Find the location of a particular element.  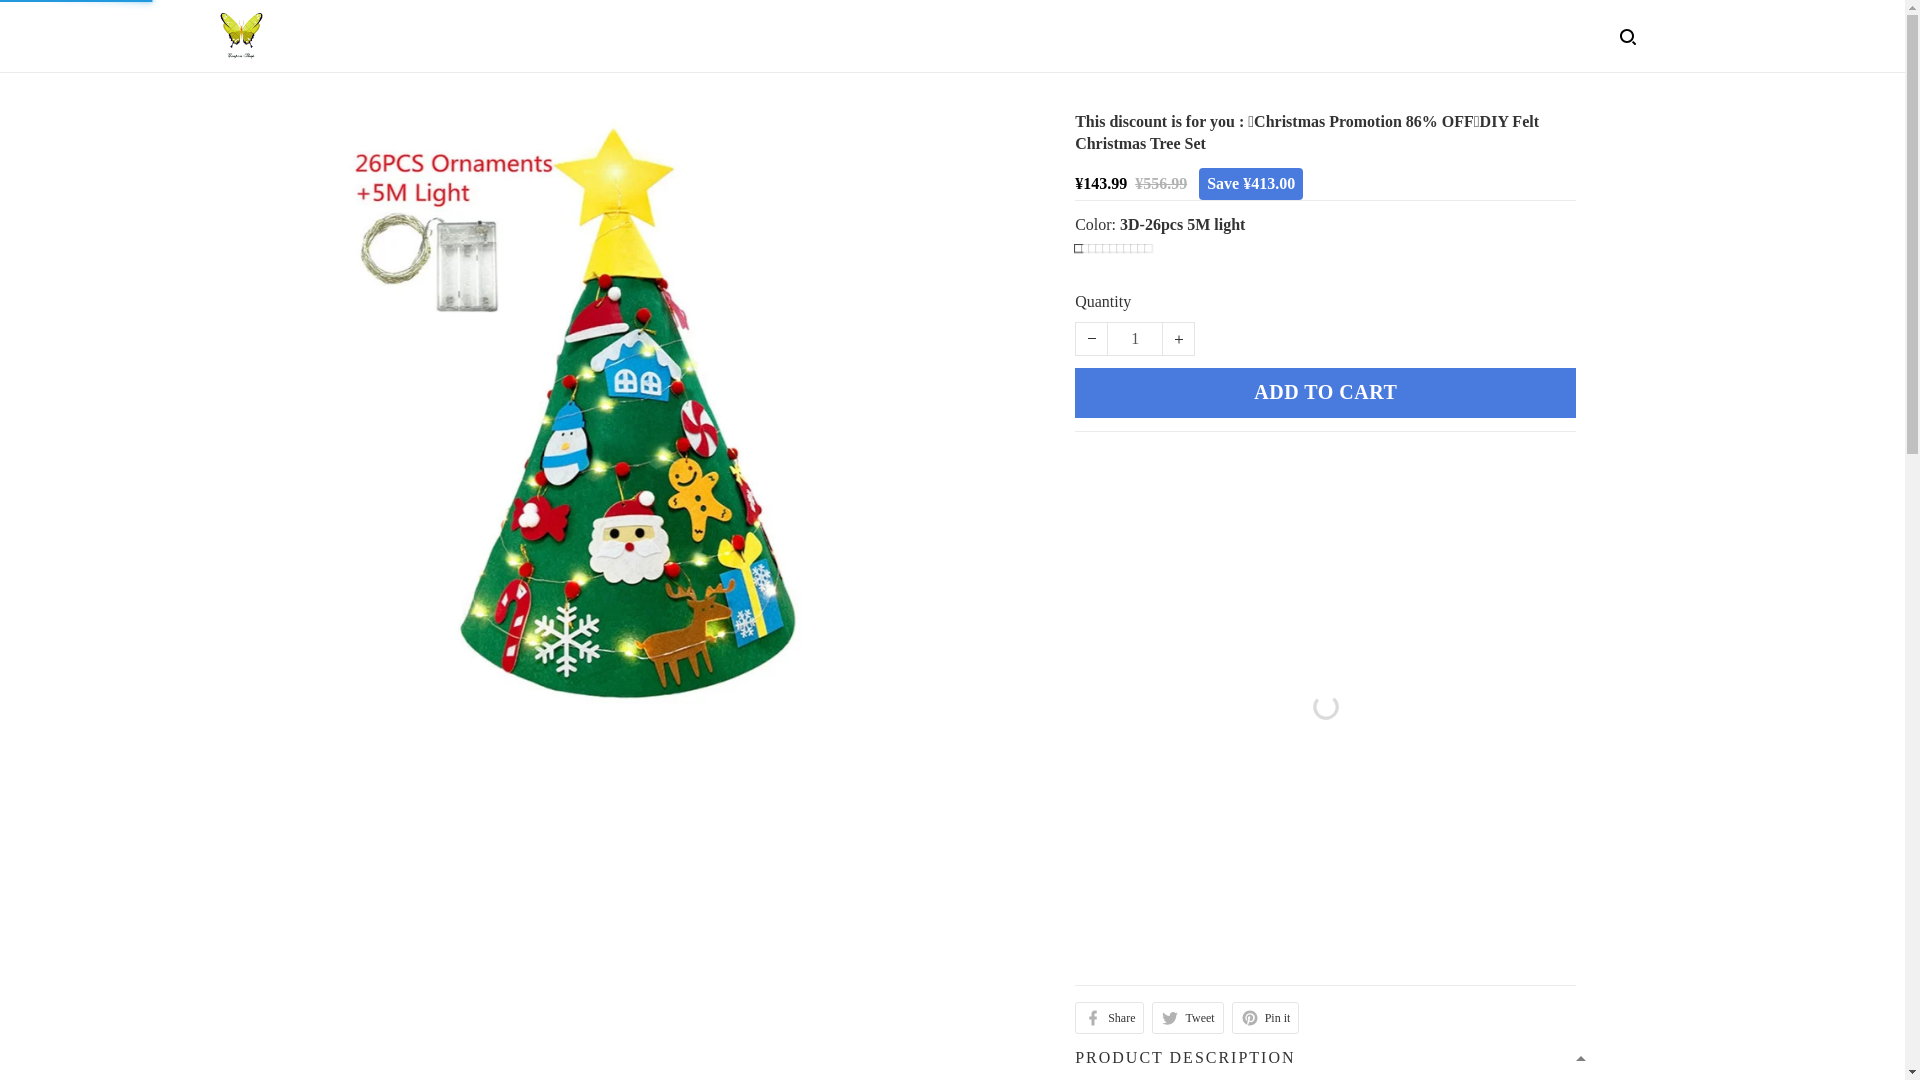

ADD TO CART is located at coordinates (1326, 392).